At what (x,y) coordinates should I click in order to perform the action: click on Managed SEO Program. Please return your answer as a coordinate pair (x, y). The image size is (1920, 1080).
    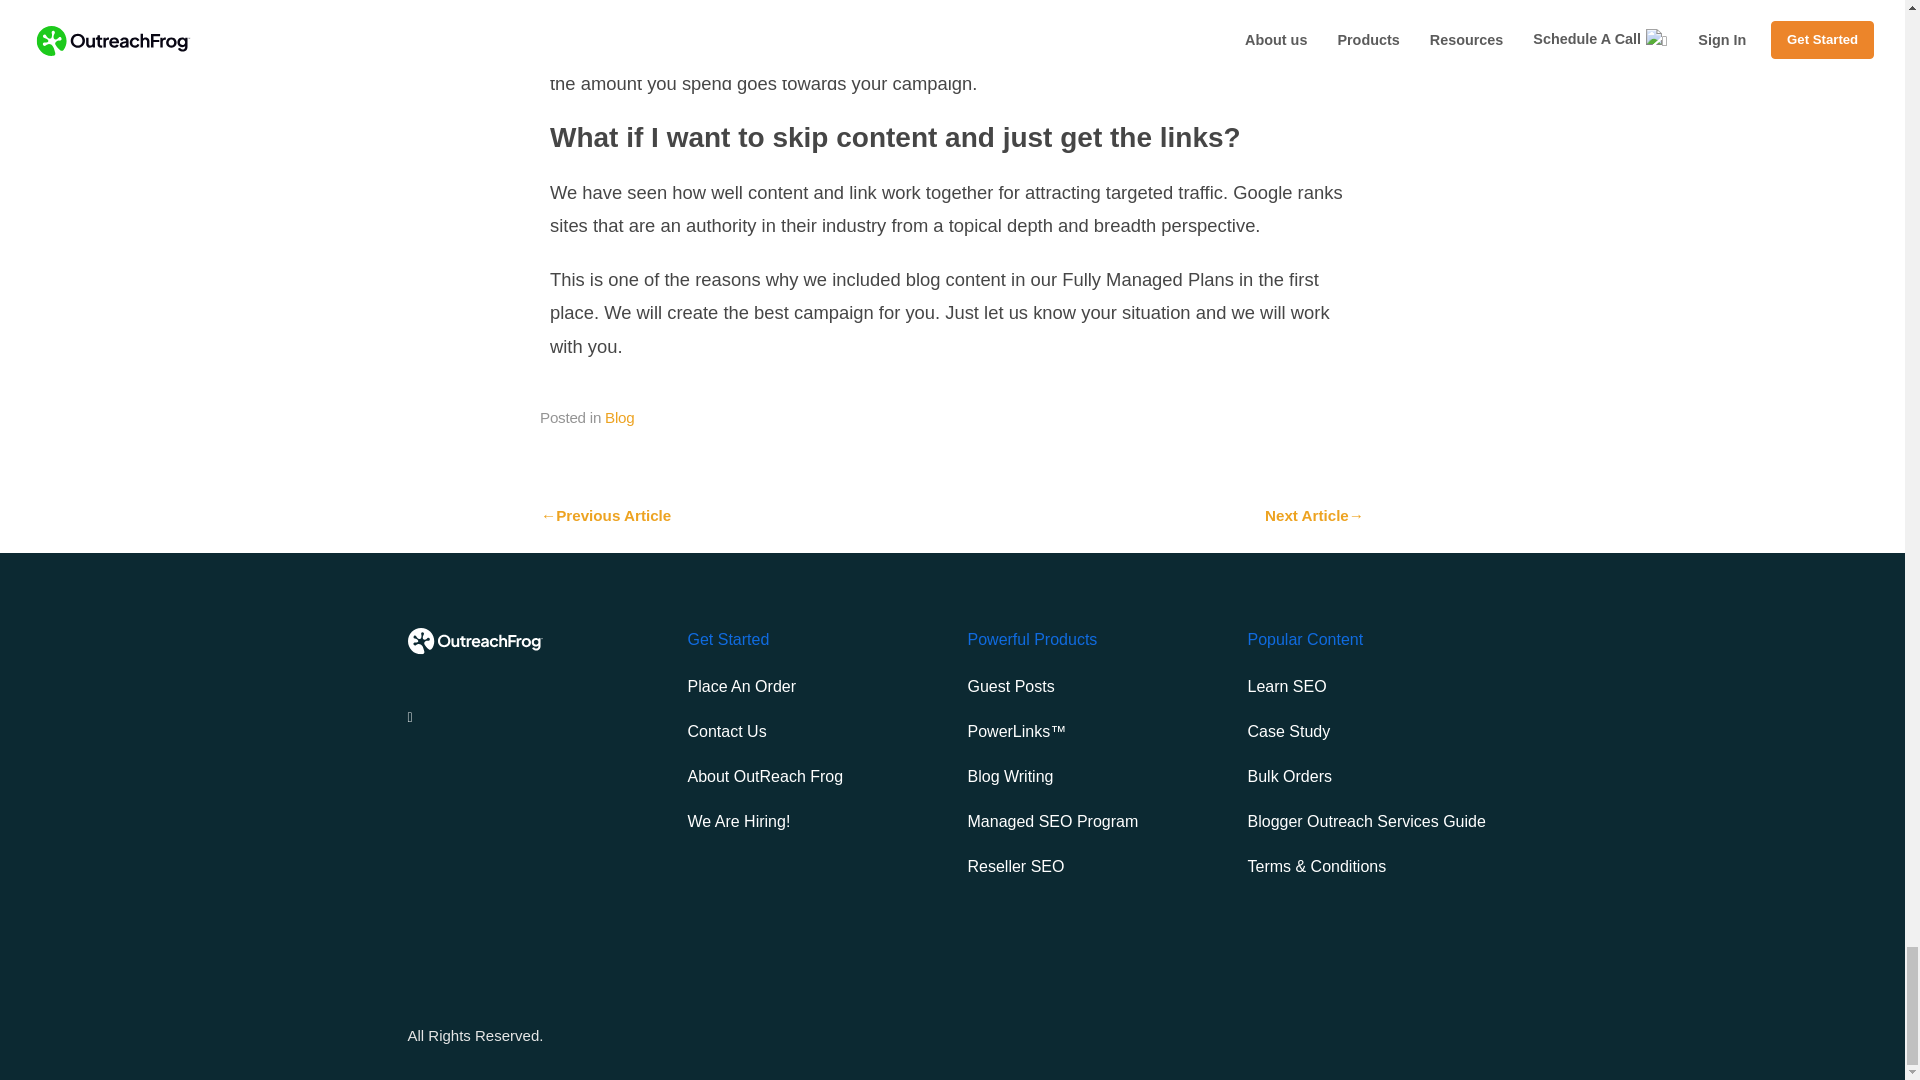
    Looking at the image, I should click on (1052, 822).